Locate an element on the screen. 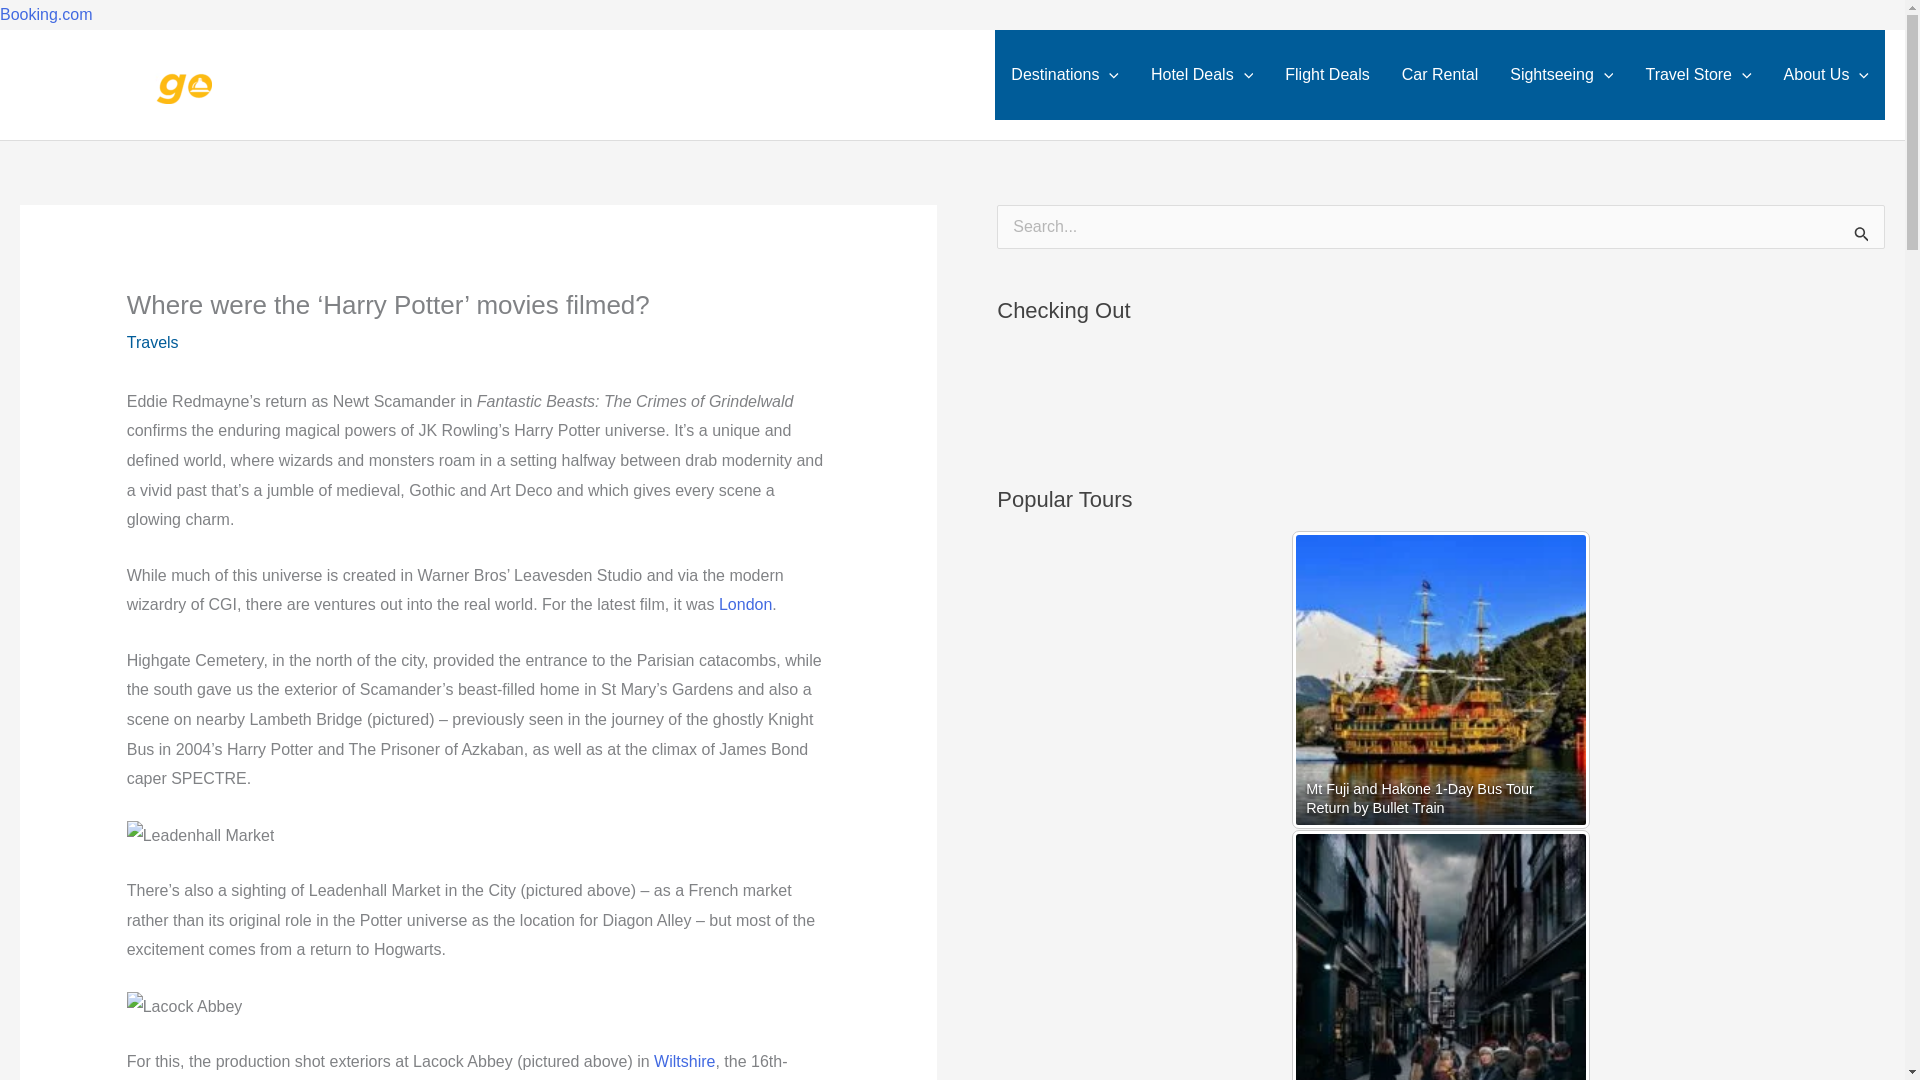  Sightseeing is located at coordinates (1560, 74).